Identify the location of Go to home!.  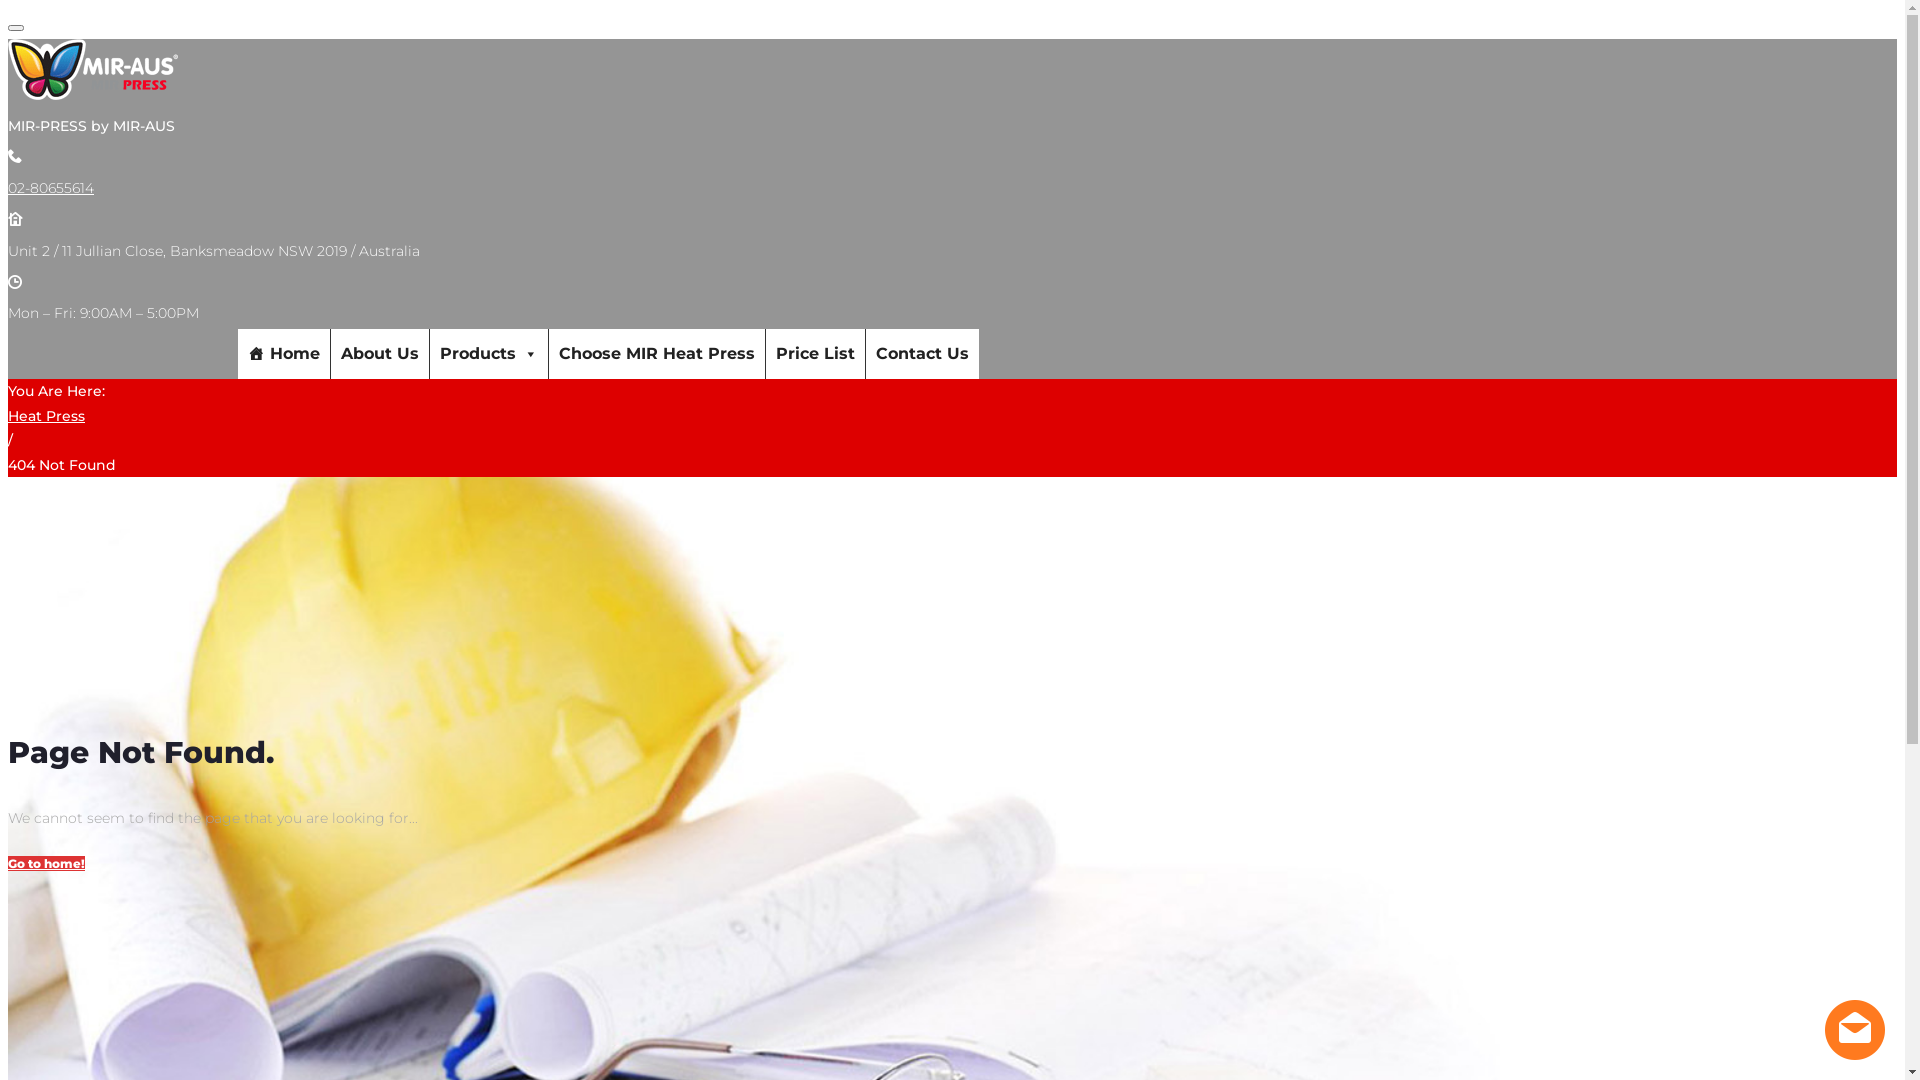
(46, 864).